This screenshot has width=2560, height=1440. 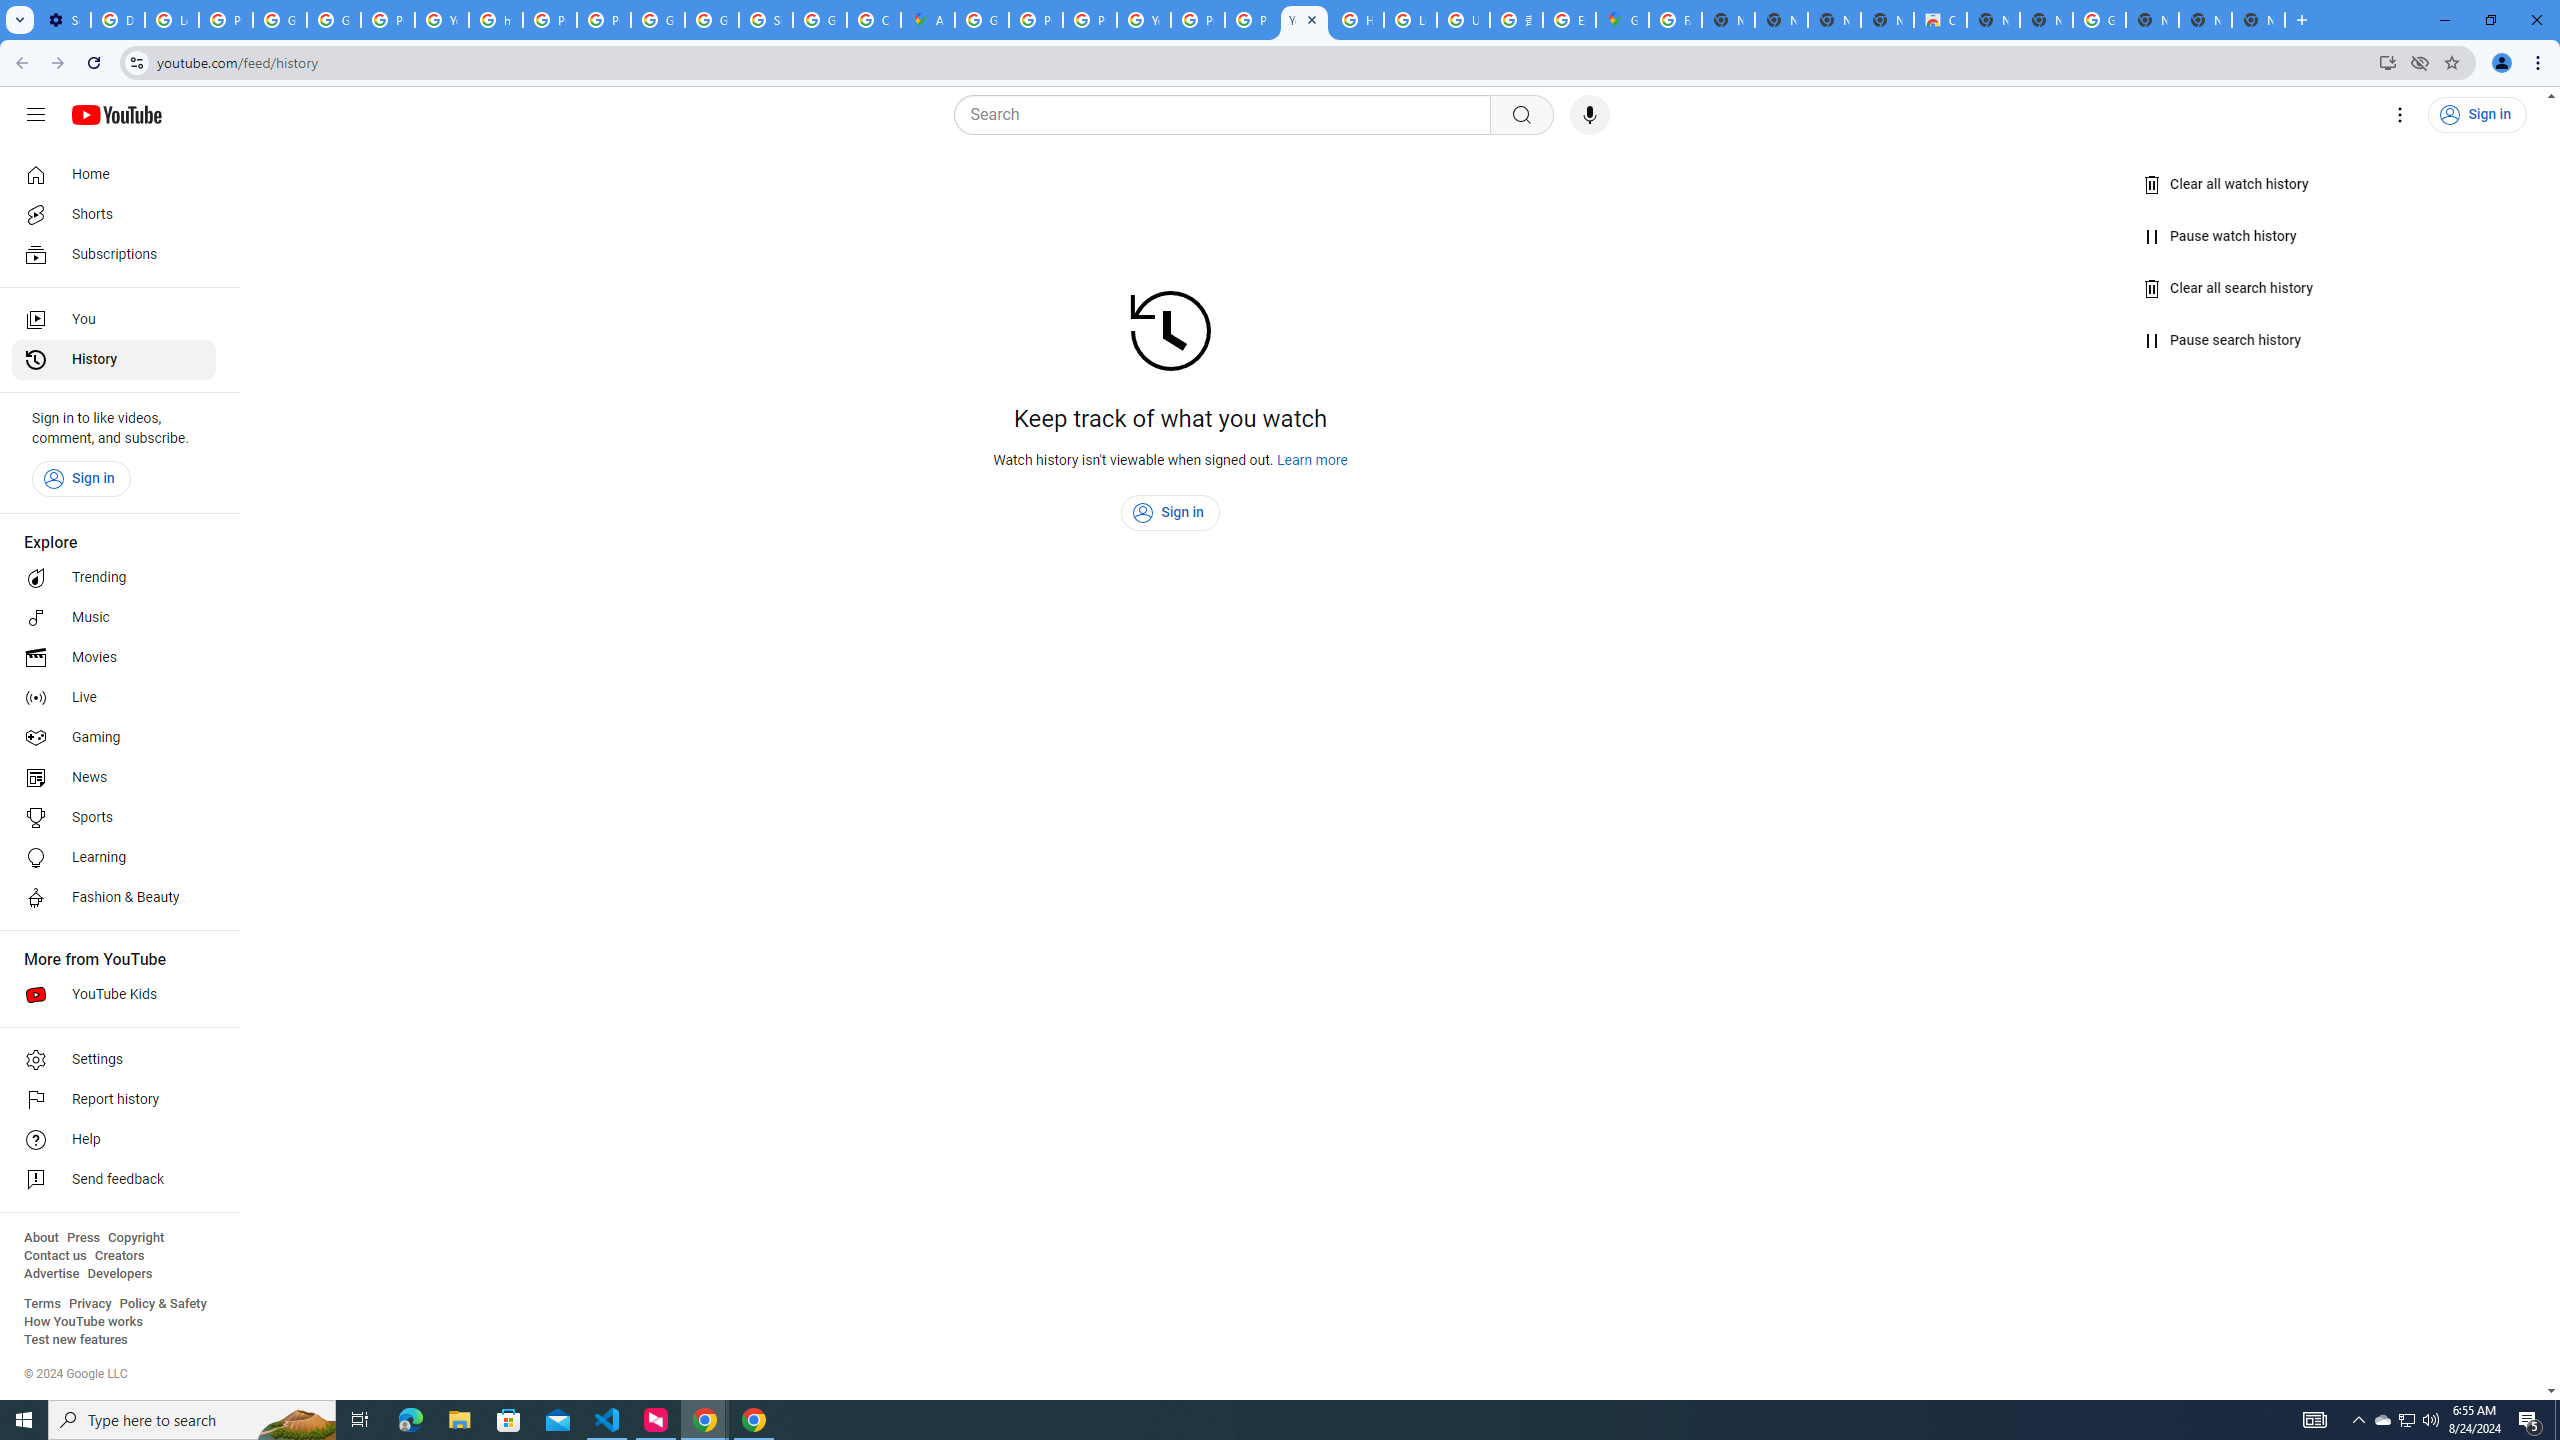 What do you see at coordinates (114, 1180) in the screenshot?
I see `Send feedback` at bounding box center [114, 1180].